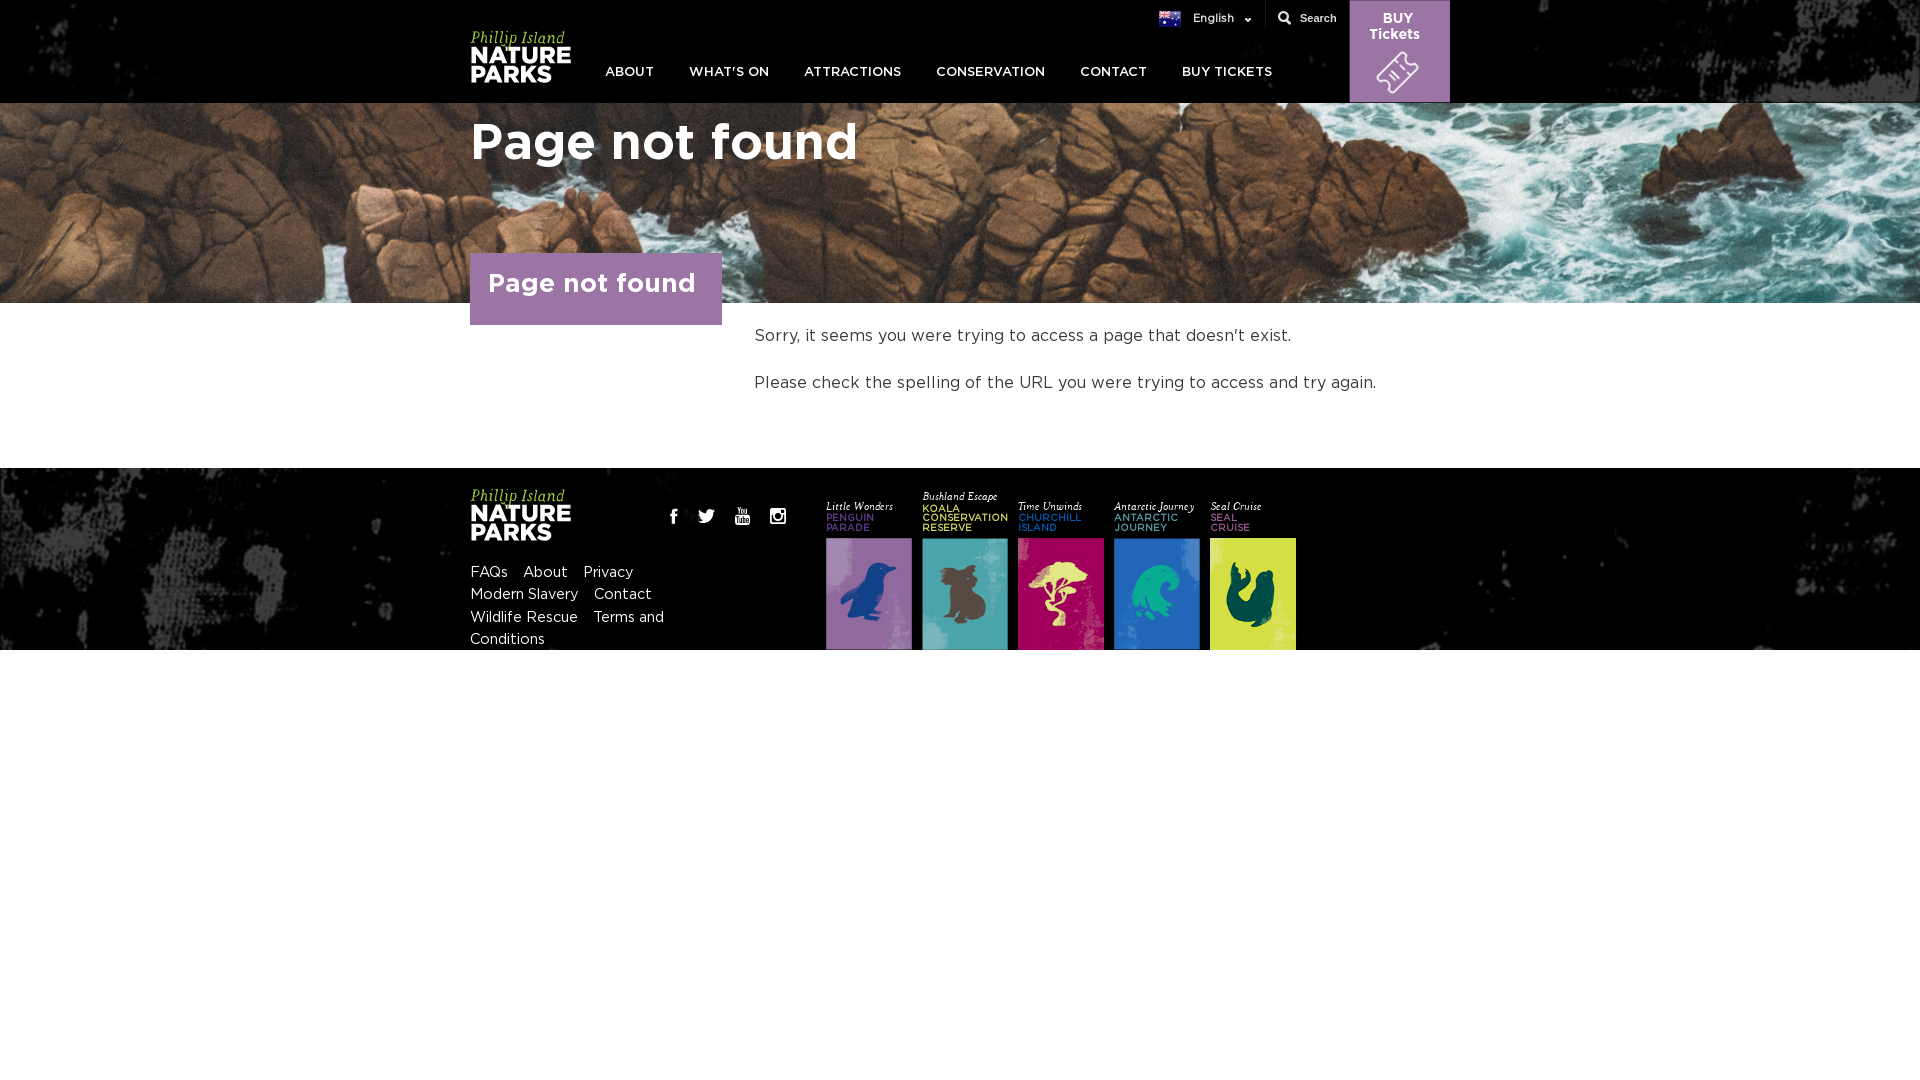 Image resolution: width=1920 pixels, height=1080 pixels. Describe the element at coordinates (623, 594) in the screenshot. I see `Contact` at that location.